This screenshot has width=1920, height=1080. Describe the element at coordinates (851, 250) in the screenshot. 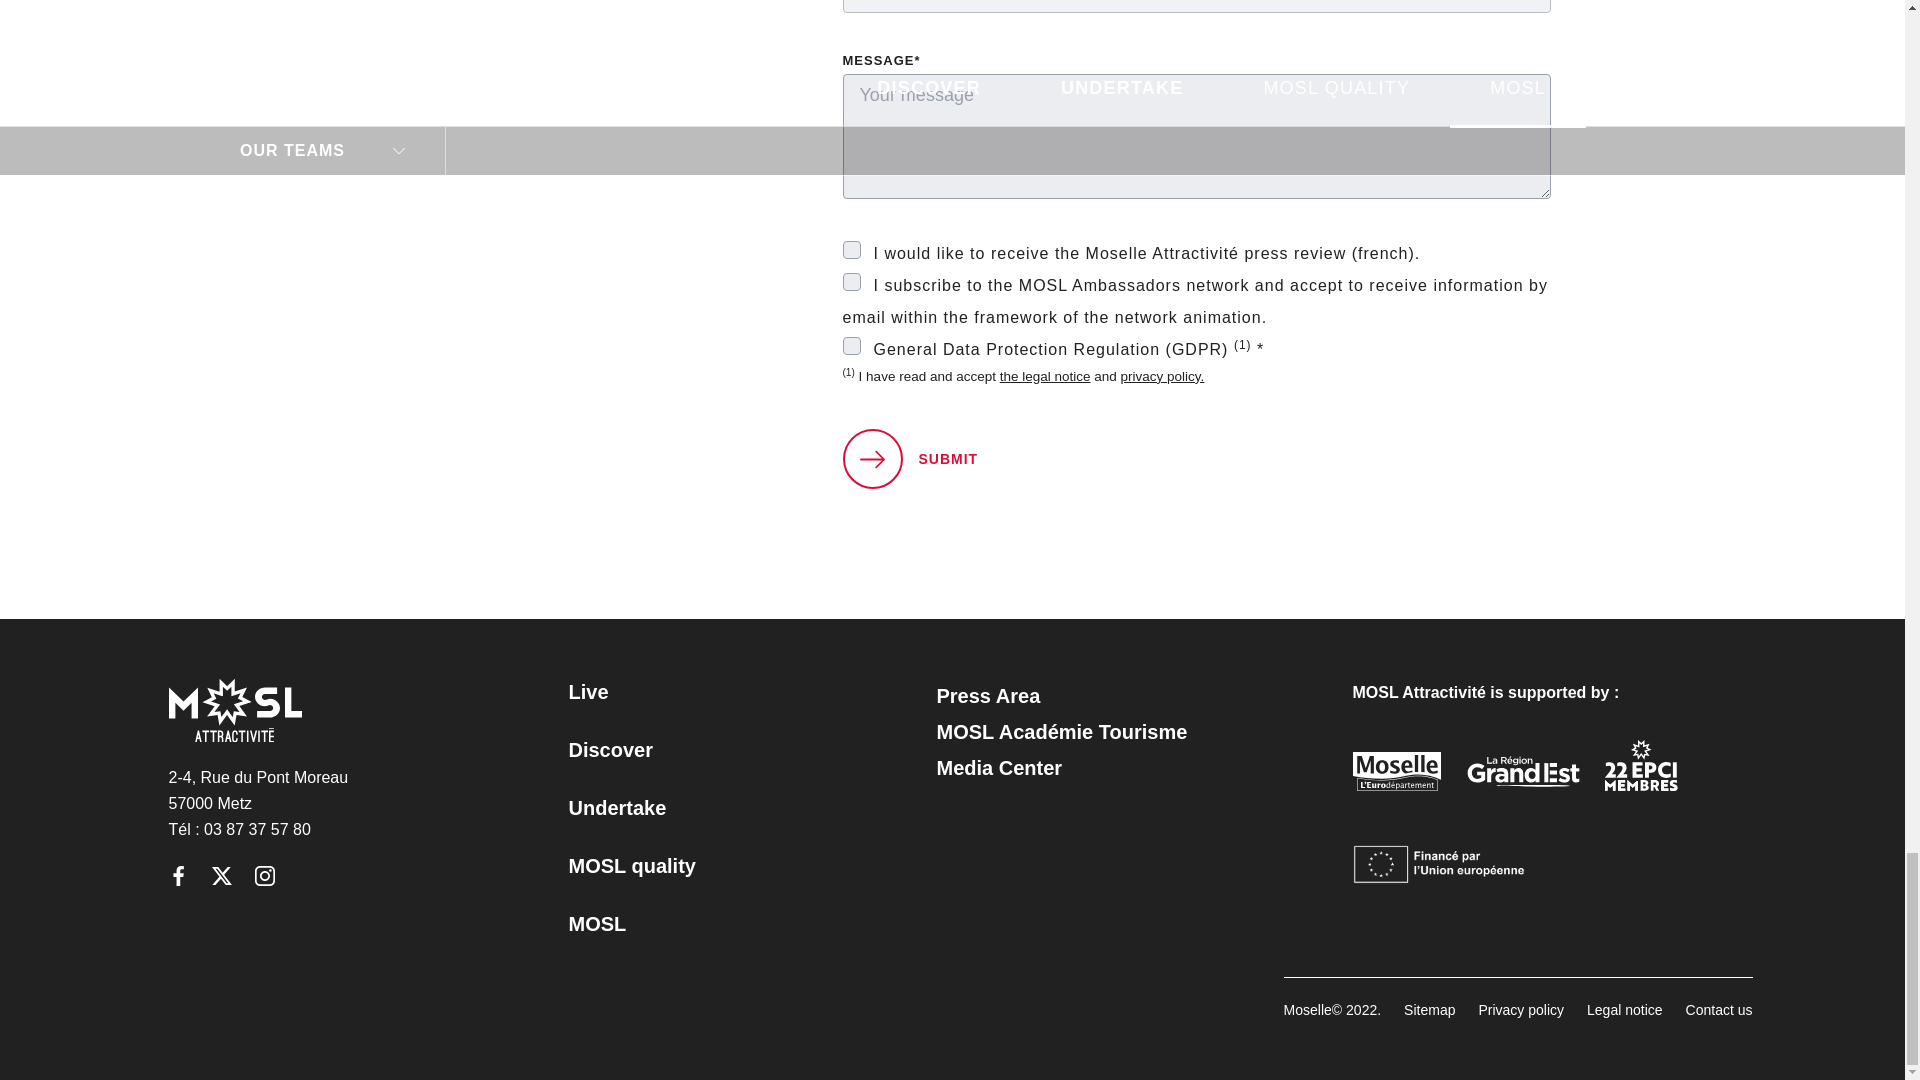

I see `1` at that location.